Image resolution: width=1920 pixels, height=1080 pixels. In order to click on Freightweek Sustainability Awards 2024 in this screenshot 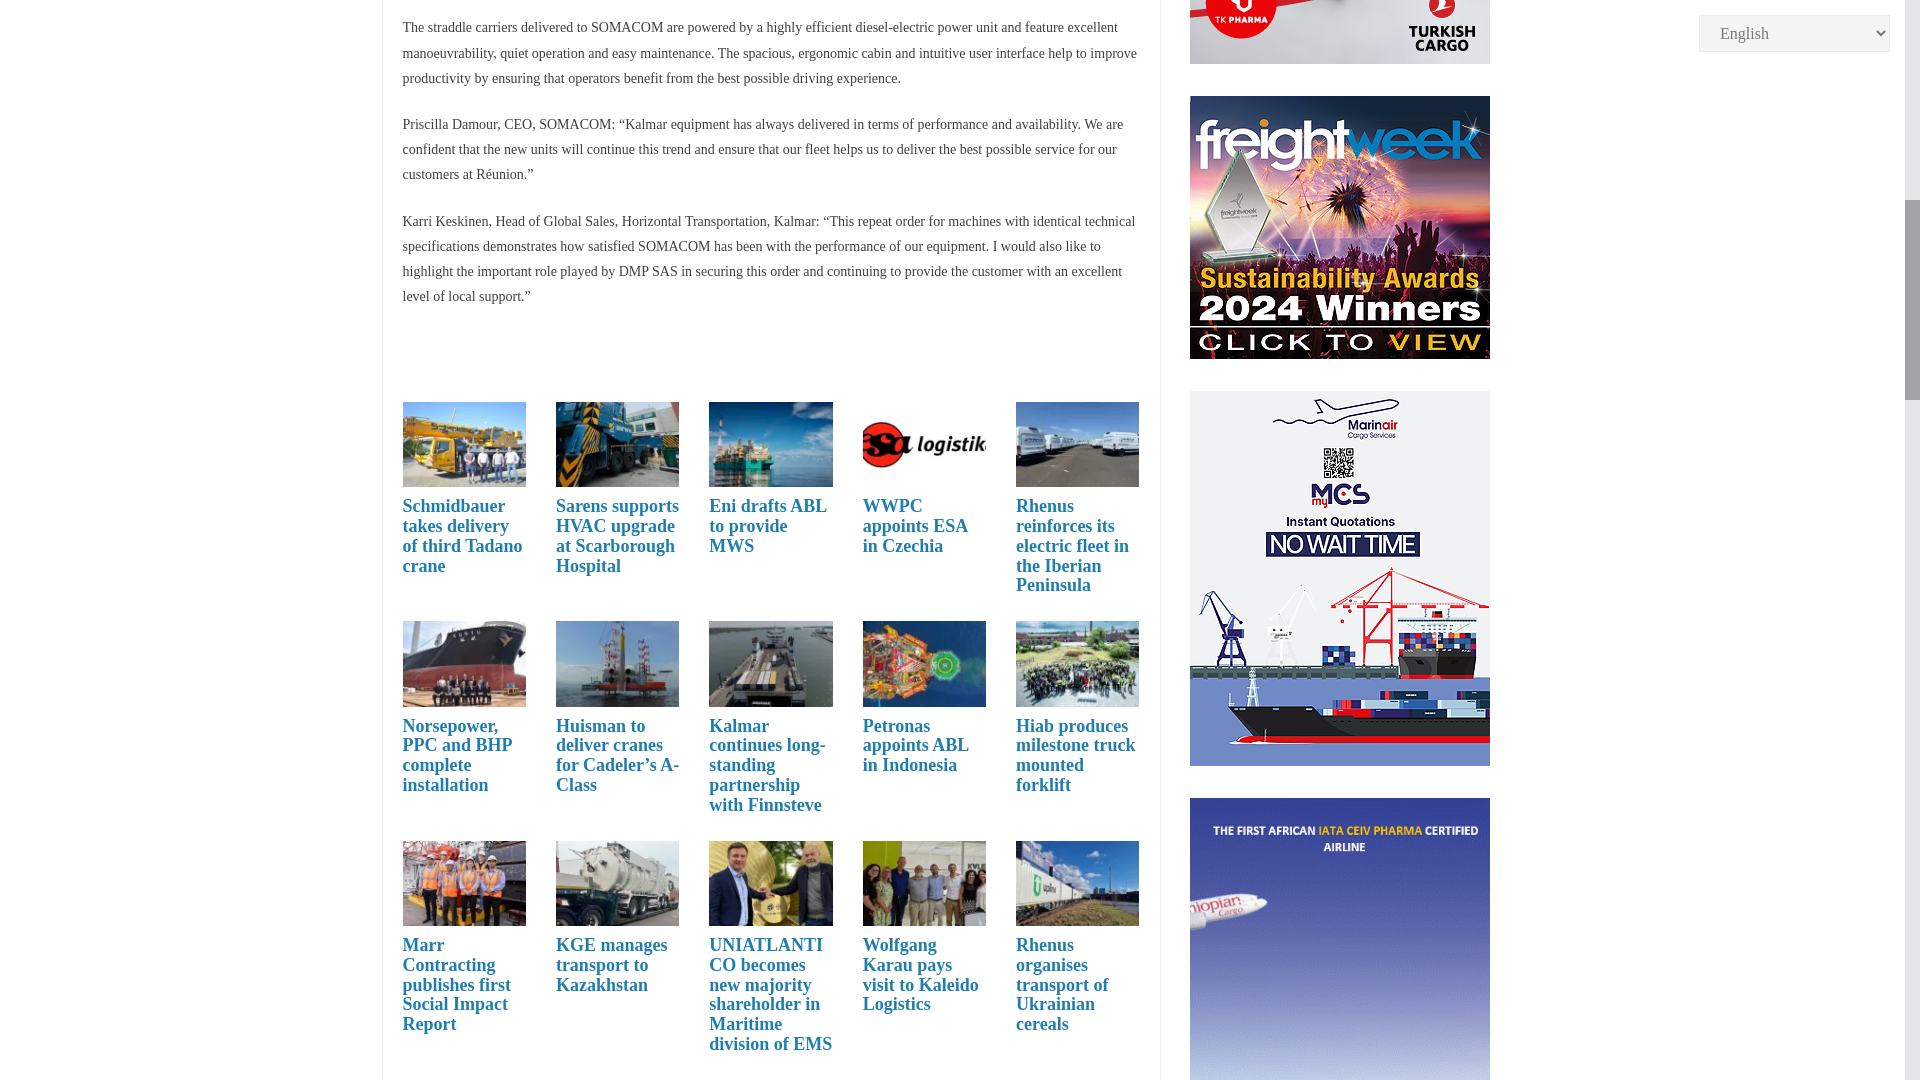, I will do `click(1340, 227)`.